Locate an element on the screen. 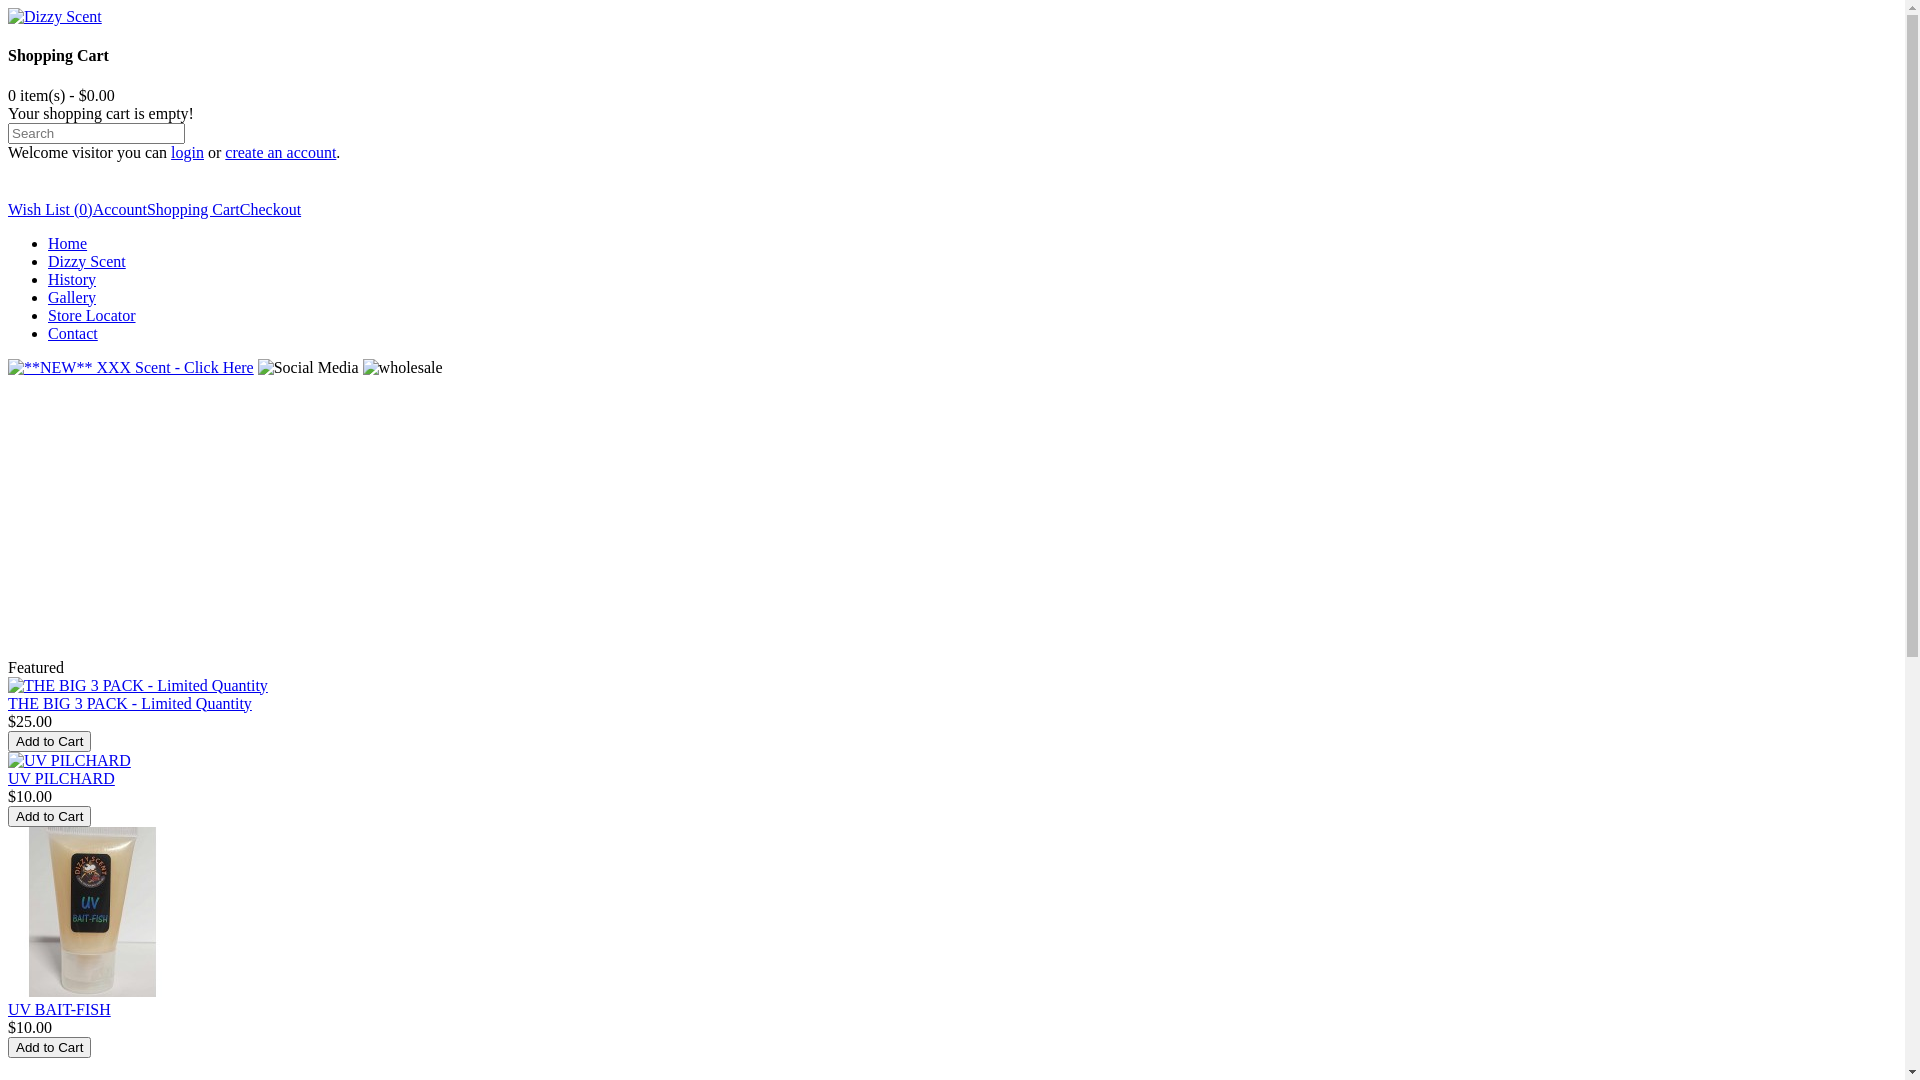  Contact is located at coordinates (73, 334).